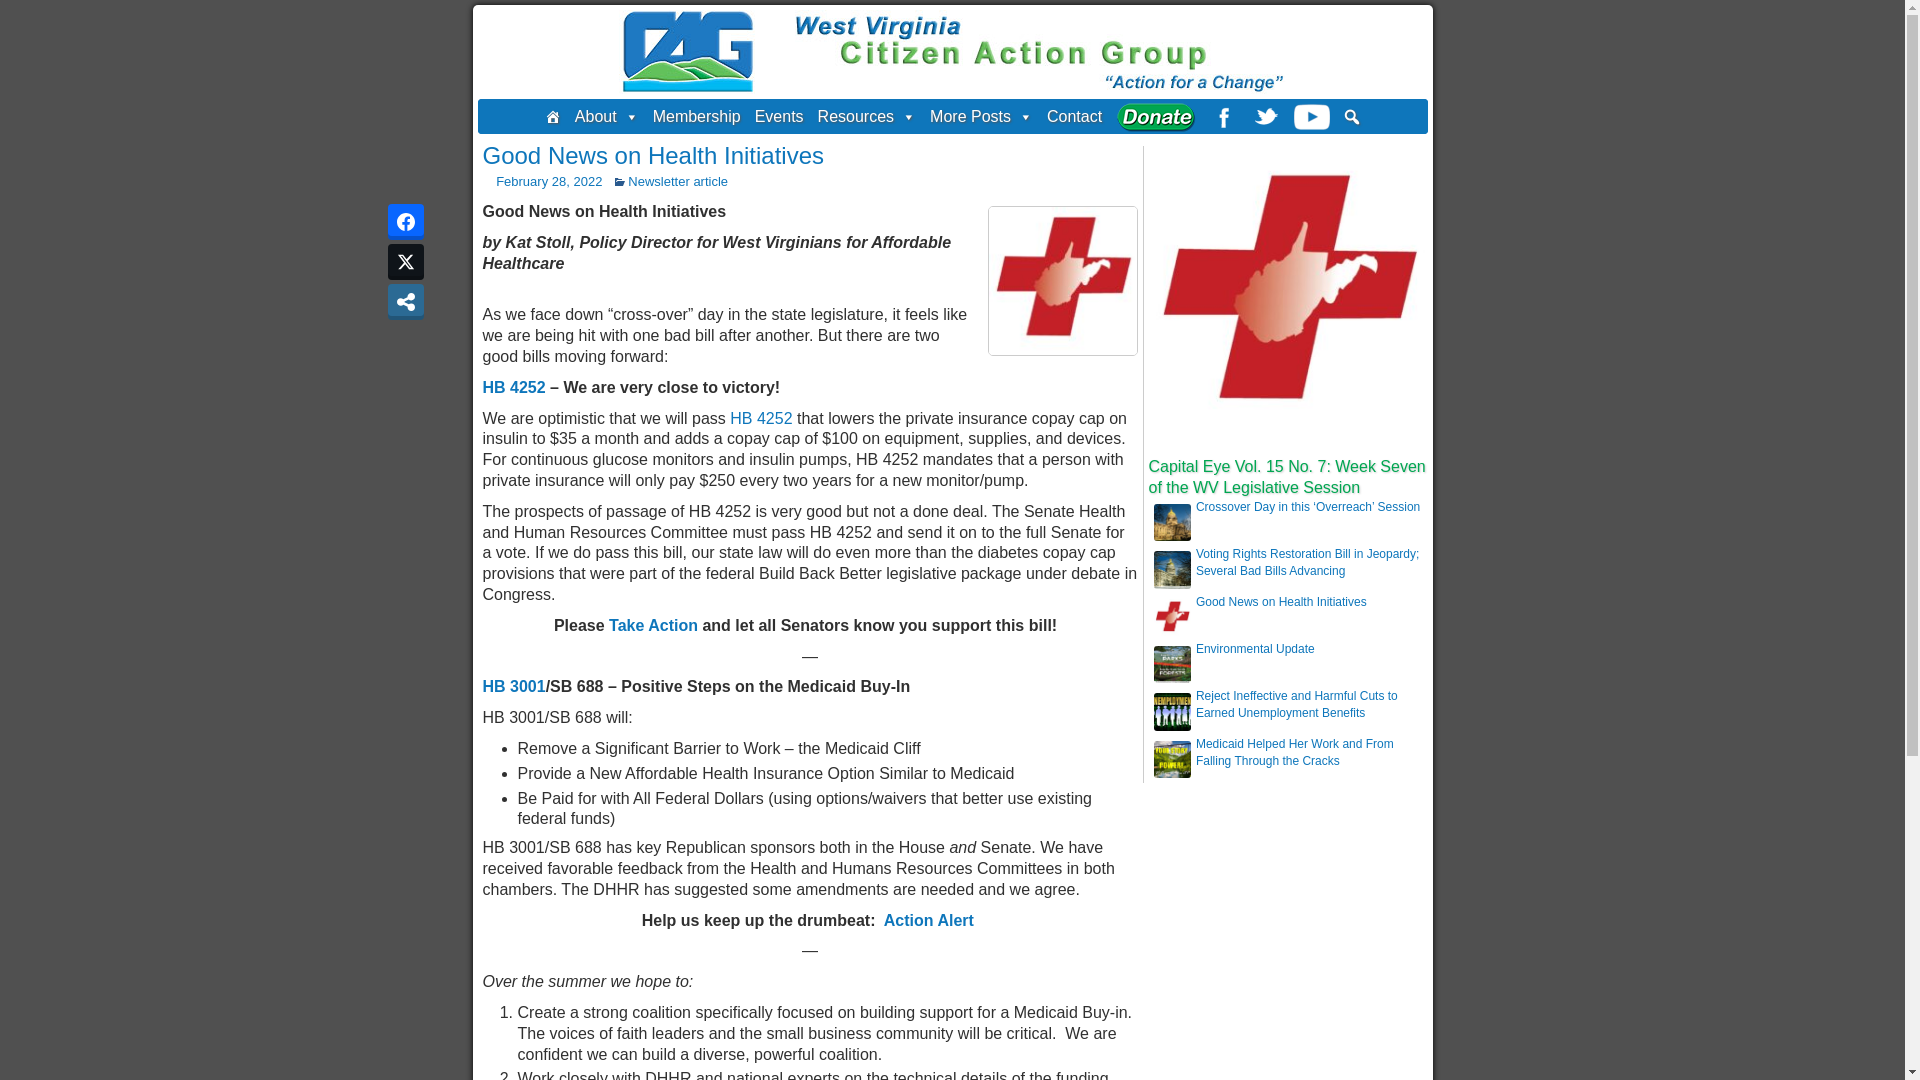 The image size is (1920, 1080). I want to click on Good News on Health Initiatives, so click(652, 154).